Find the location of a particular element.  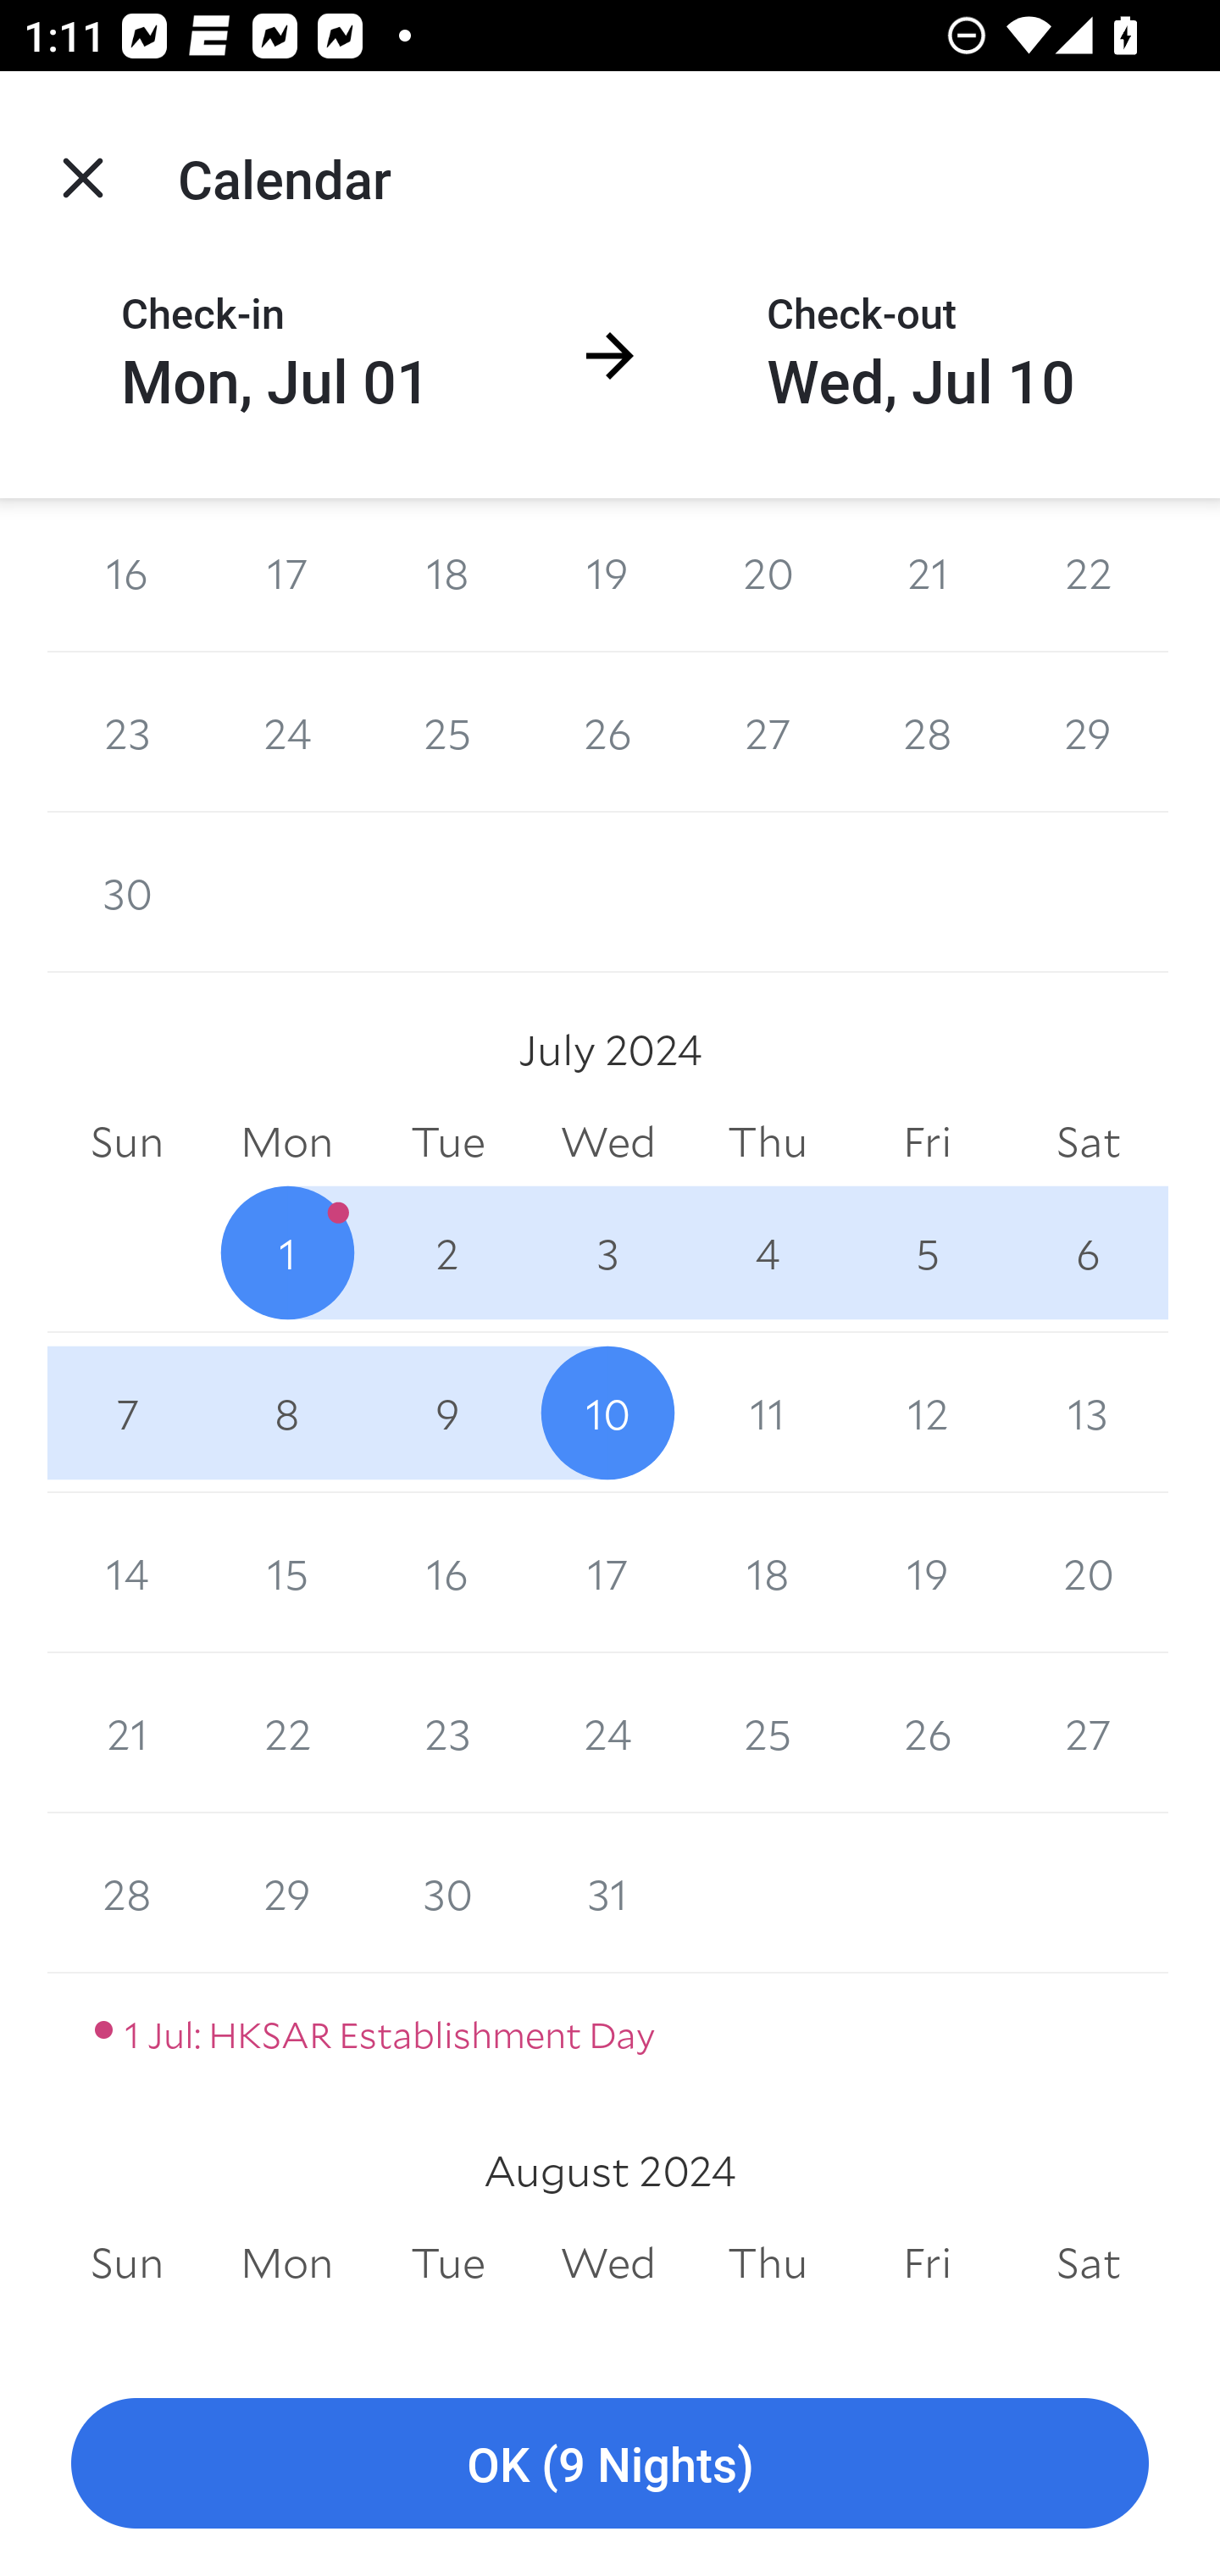

21 21 June 2024 is located at coordinates (927, 575).